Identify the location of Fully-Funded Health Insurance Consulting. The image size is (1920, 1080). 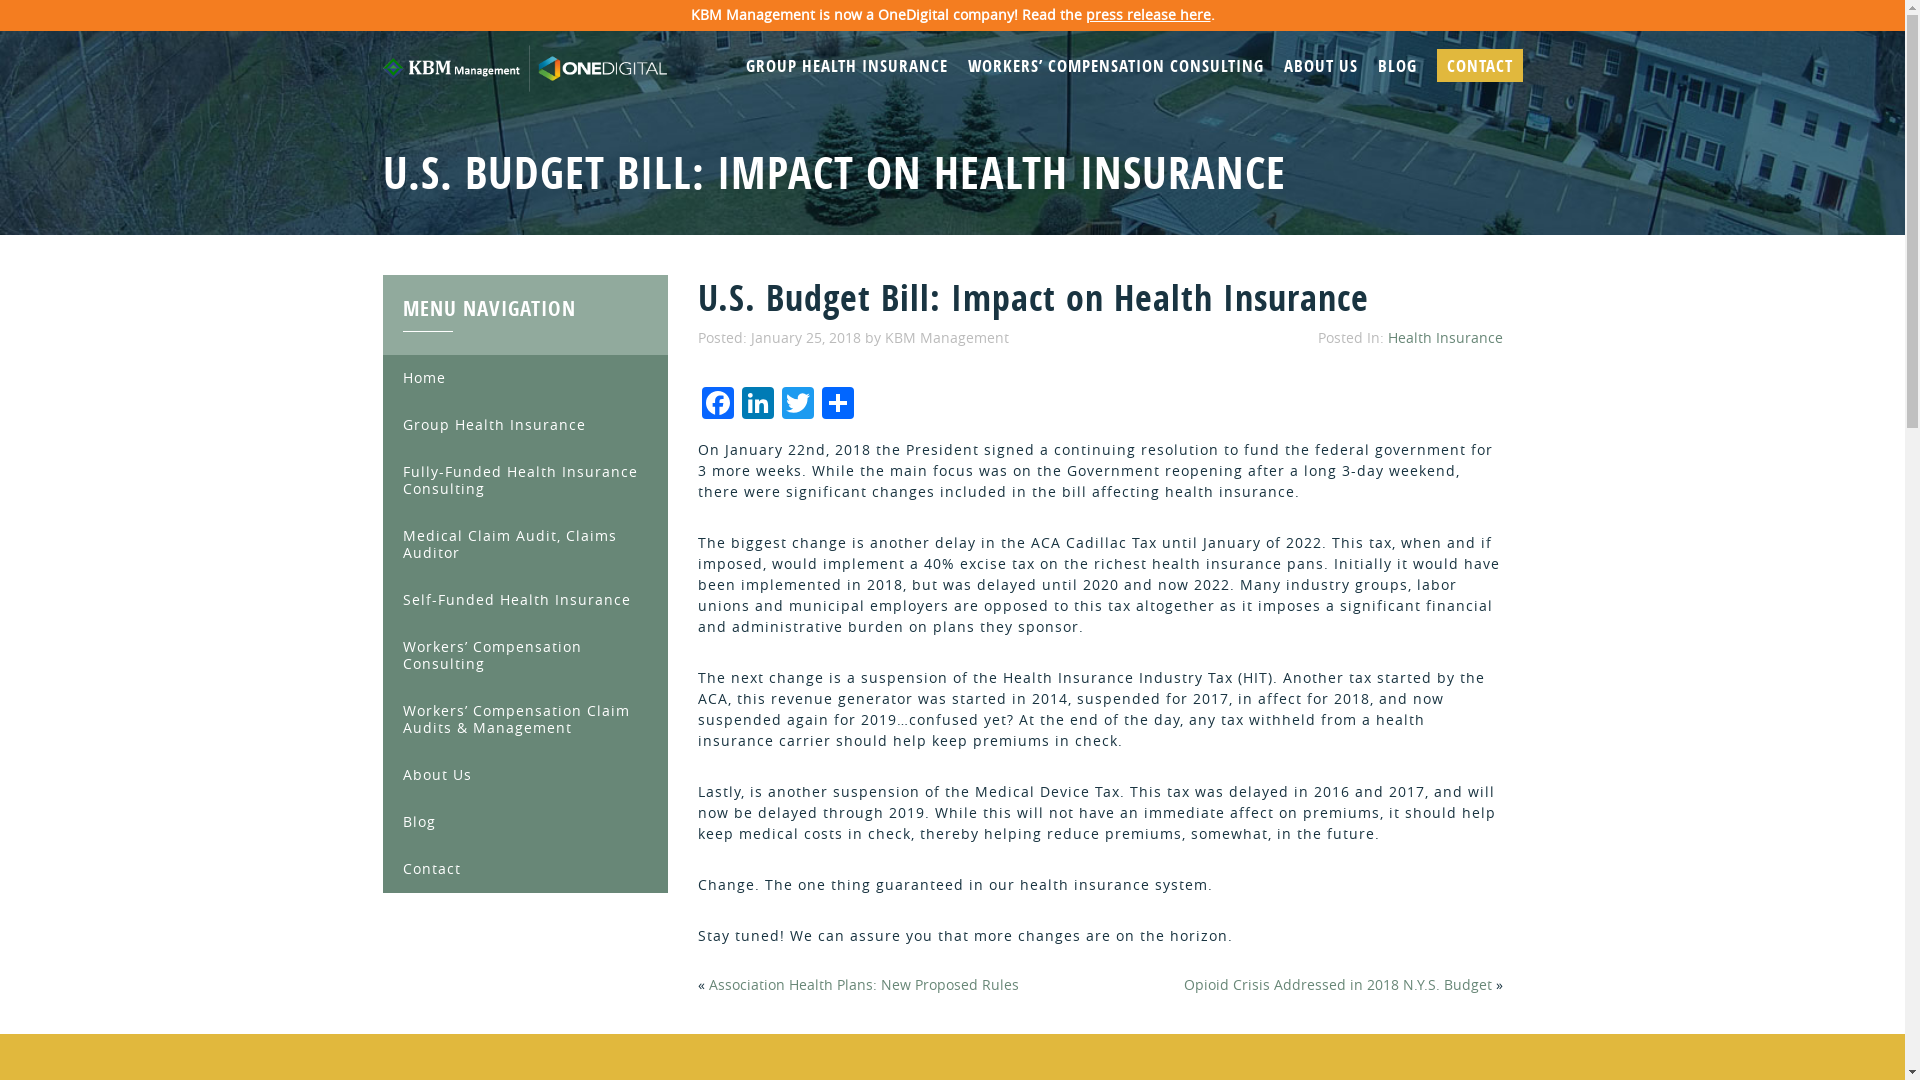
(524, 481).